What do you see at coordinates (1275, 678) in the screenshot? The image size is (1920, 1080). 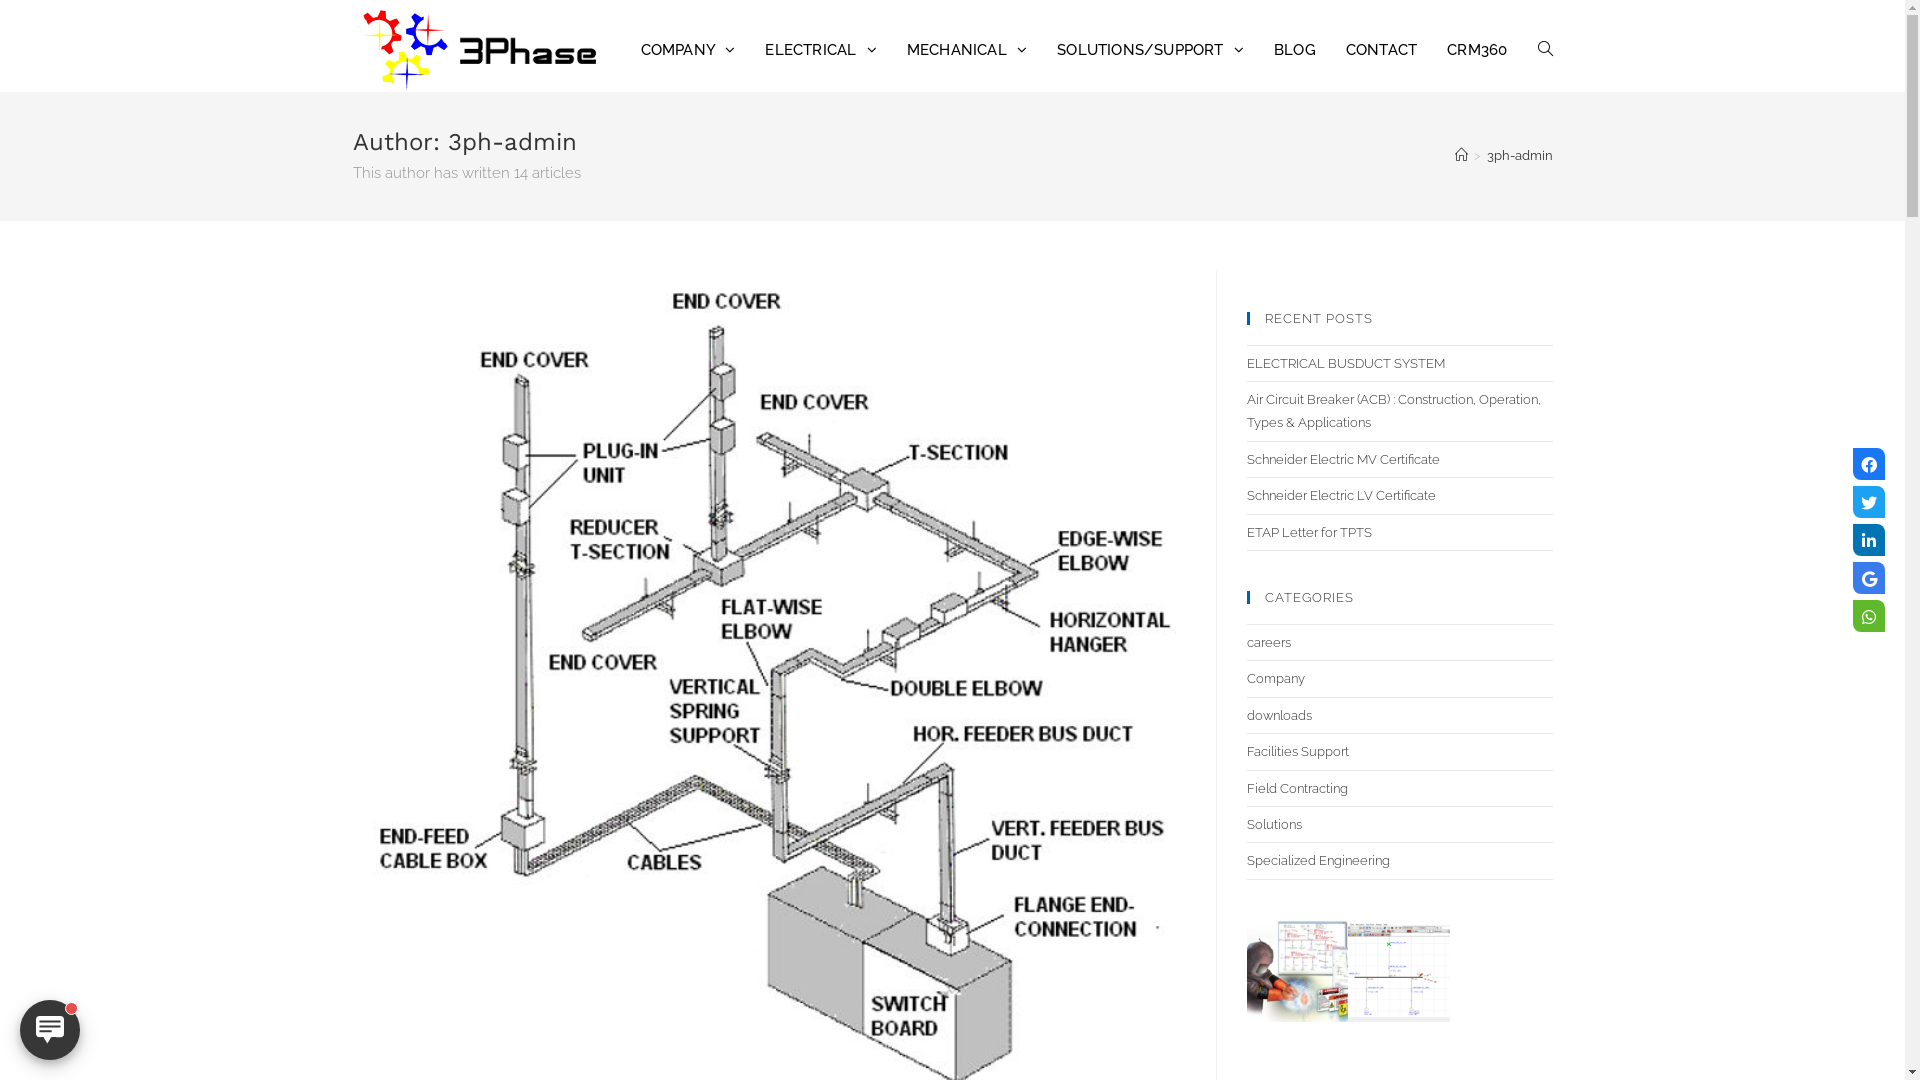 I see `Company` at bounding box center [1275, 678].